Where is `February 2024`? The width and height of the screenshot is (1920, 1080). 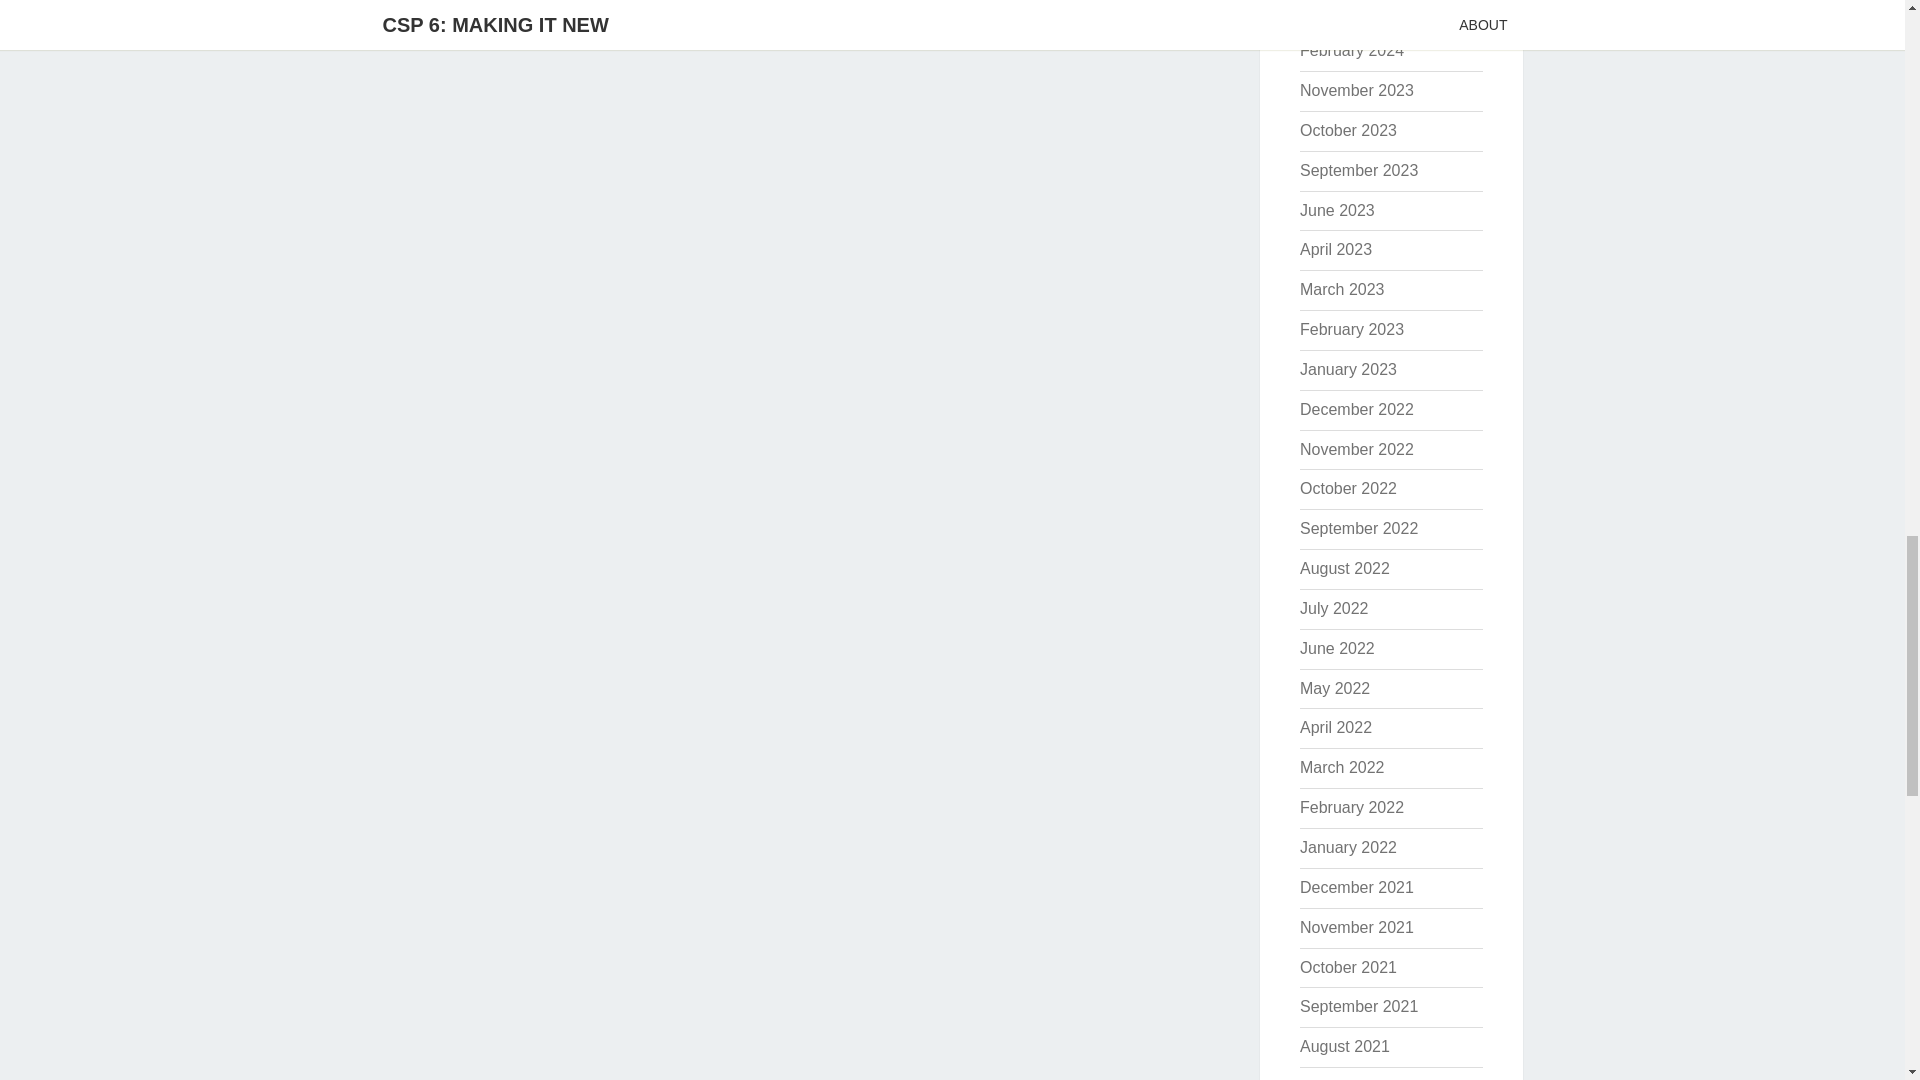 February 2024 is located at coordinates (1351, 50).